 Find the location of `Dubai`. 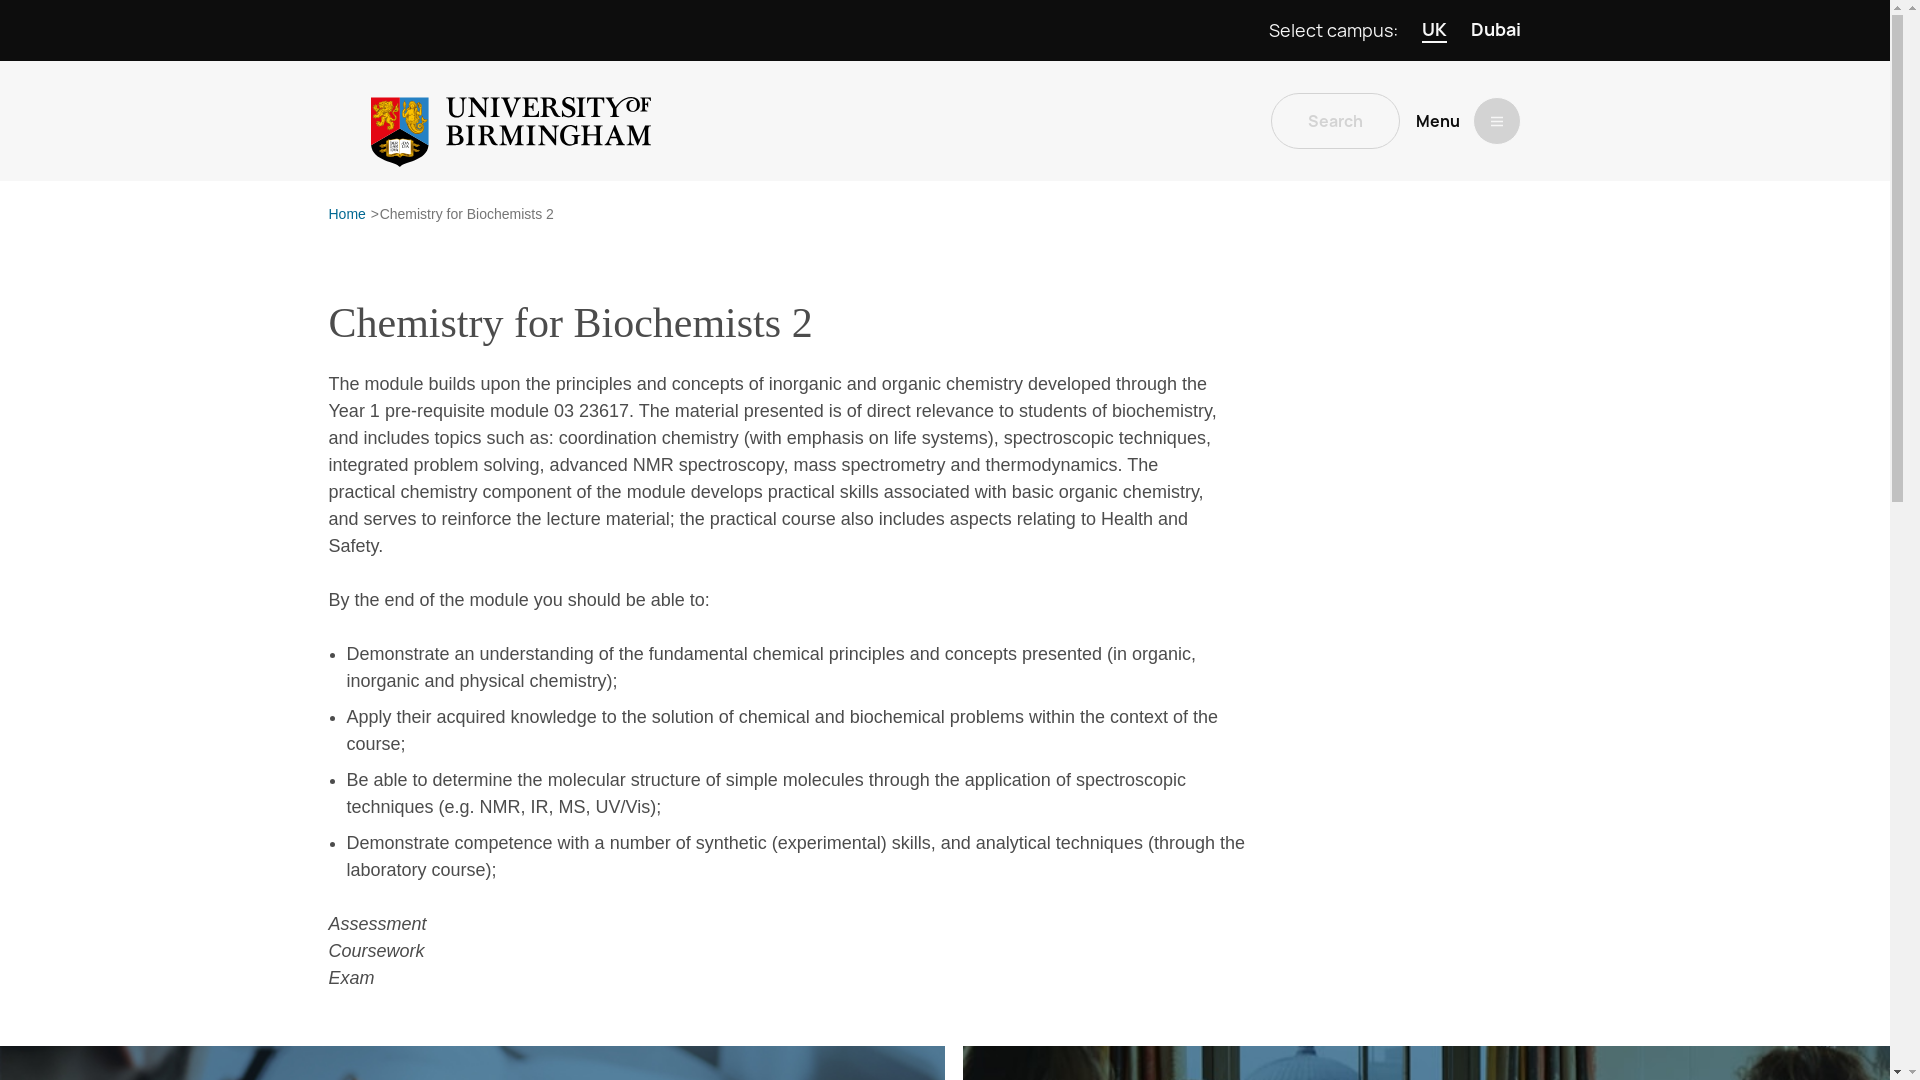

Dubai is located at coordinates (1495, 30).